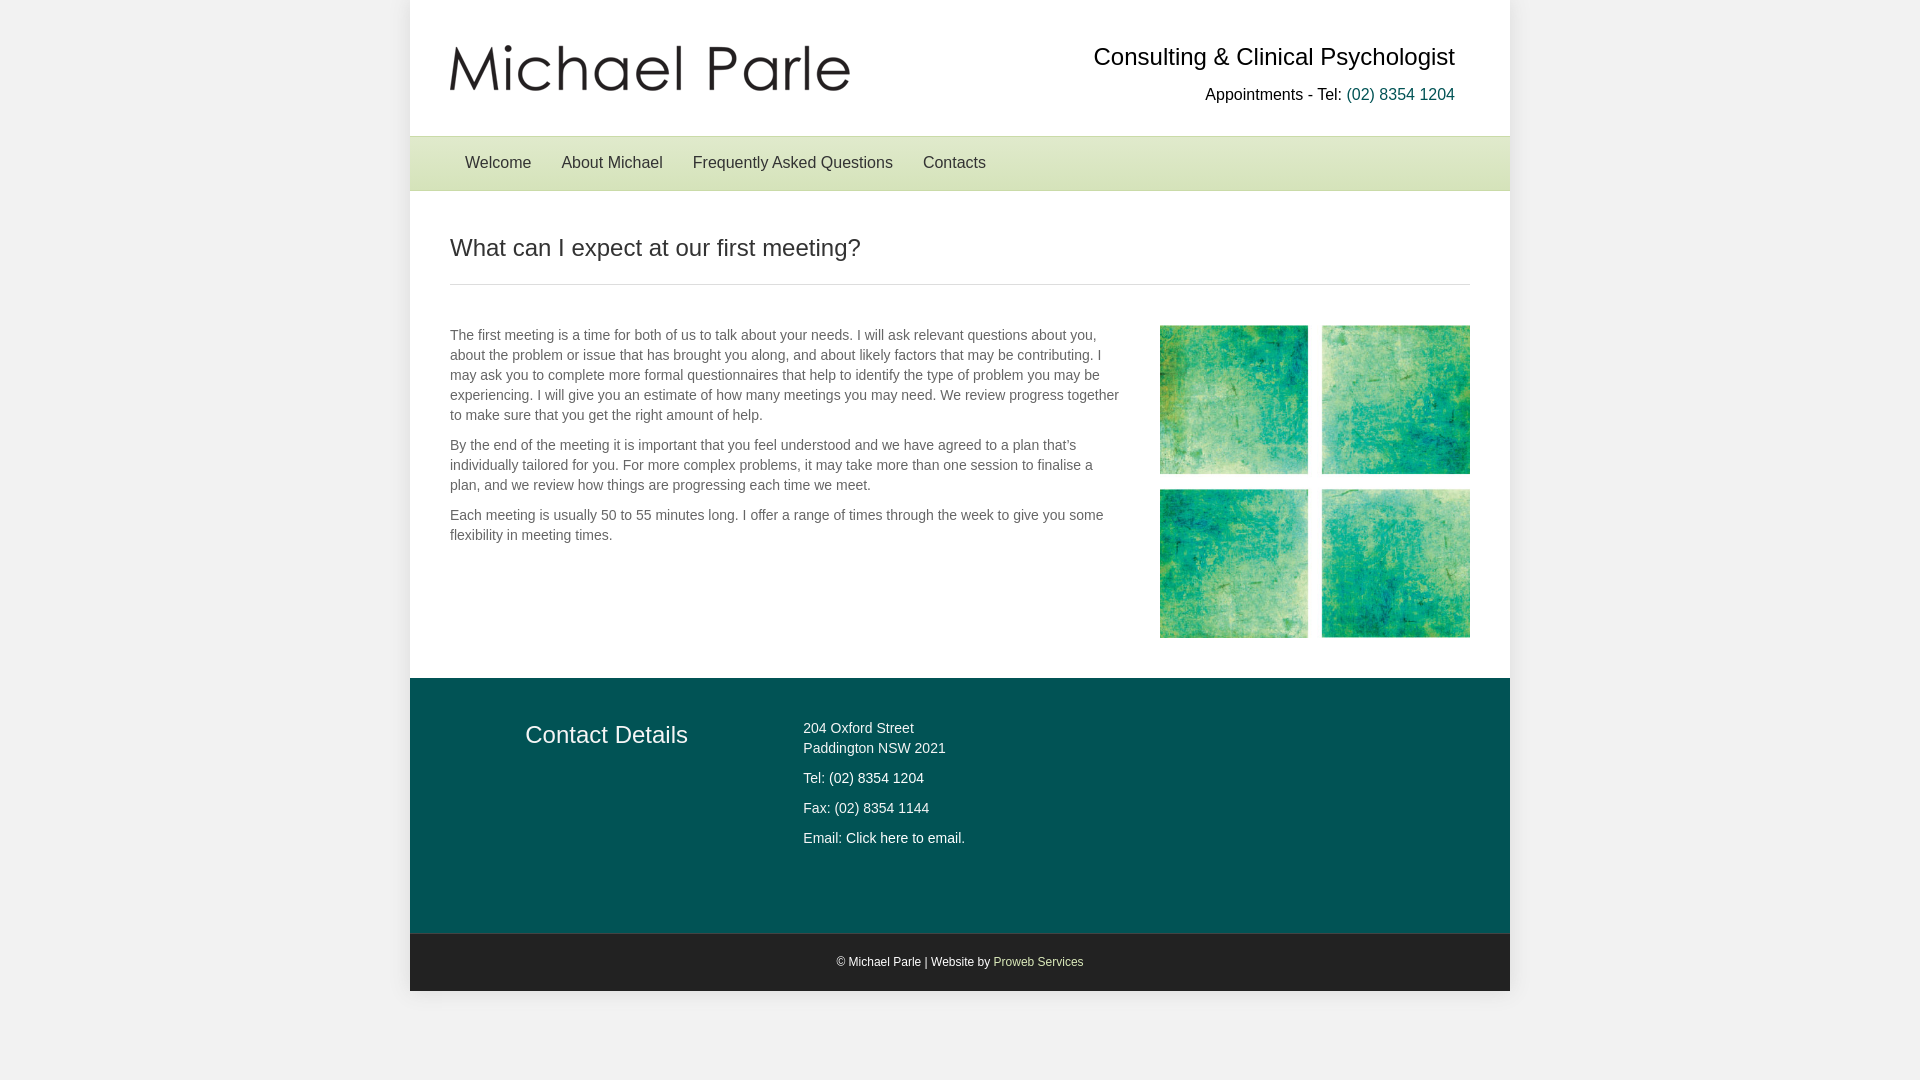 The height and width of the screenshot is (1080, 1920). Describe the element at coordinates (1039, 962) in the screenshot. I see `Proweb Services` at that location.